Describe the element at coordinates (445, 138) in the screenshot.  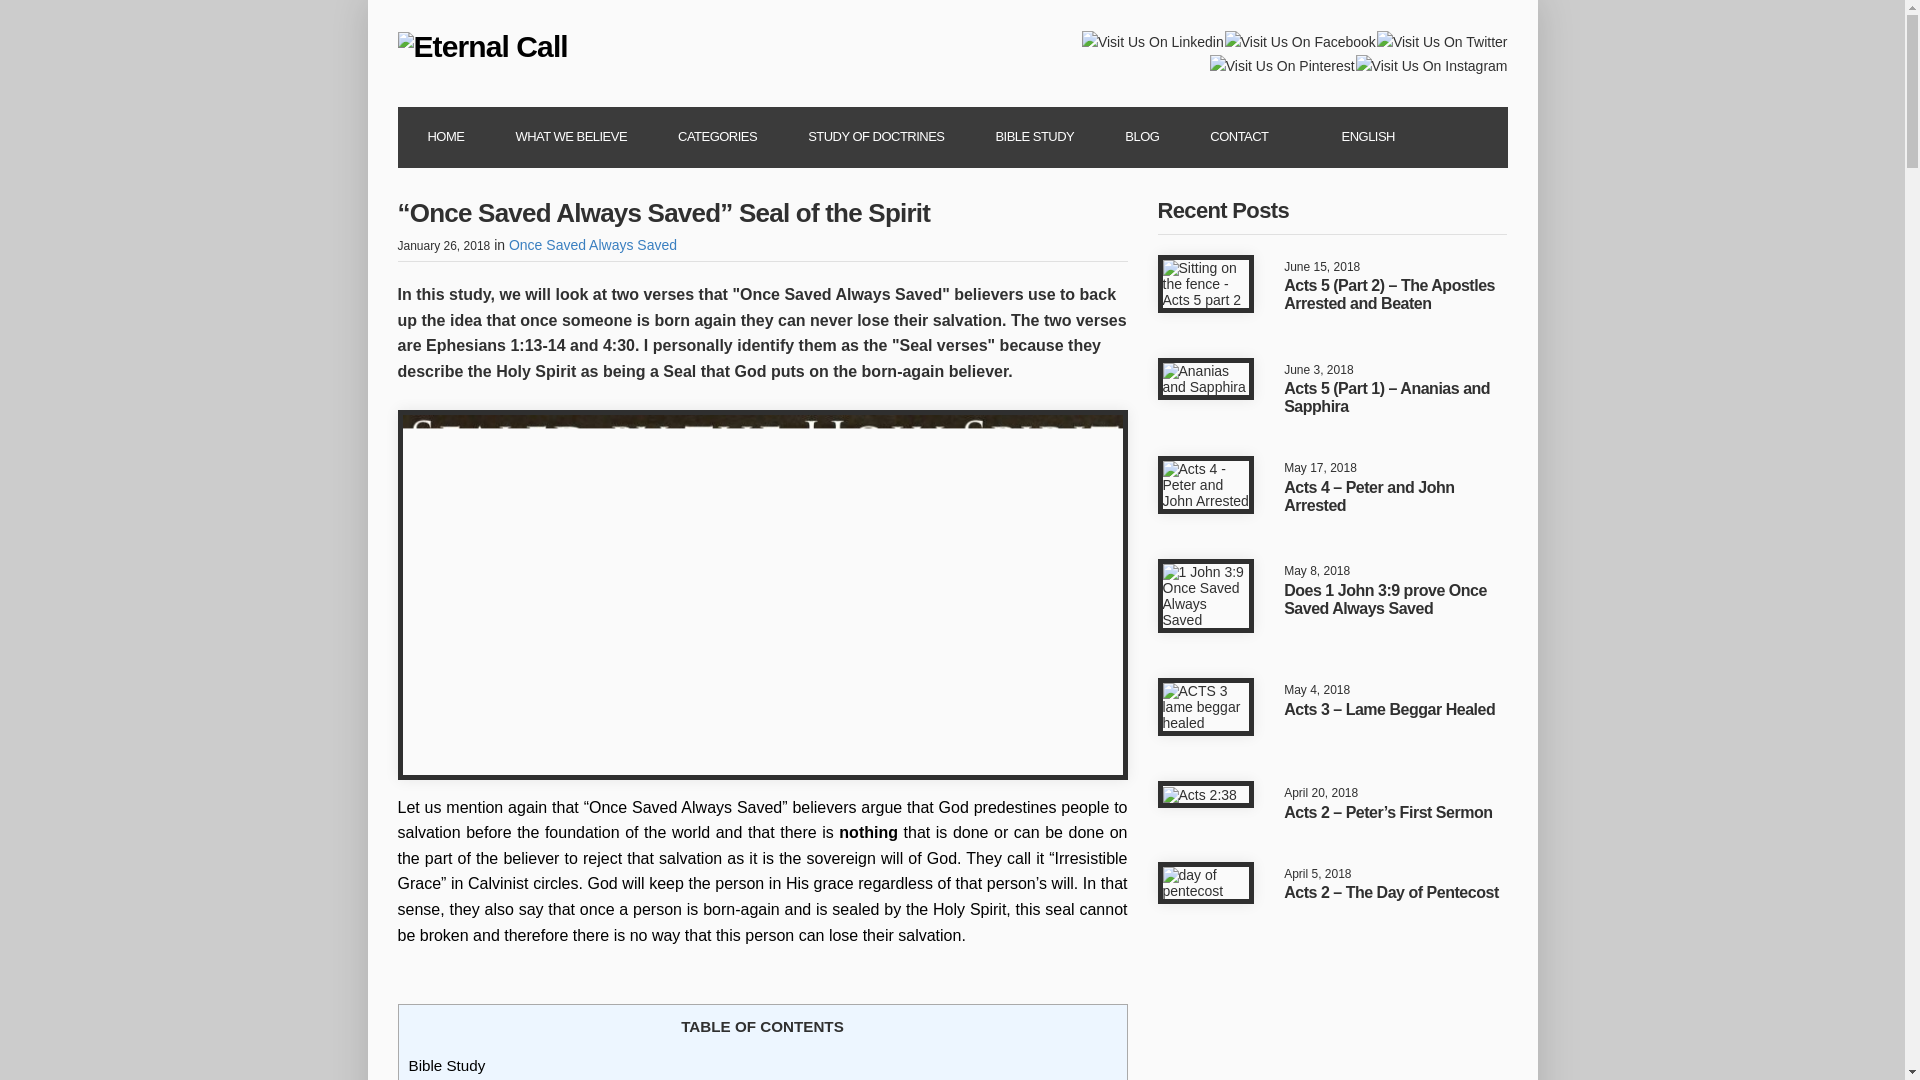
I see `HOME` at that location.